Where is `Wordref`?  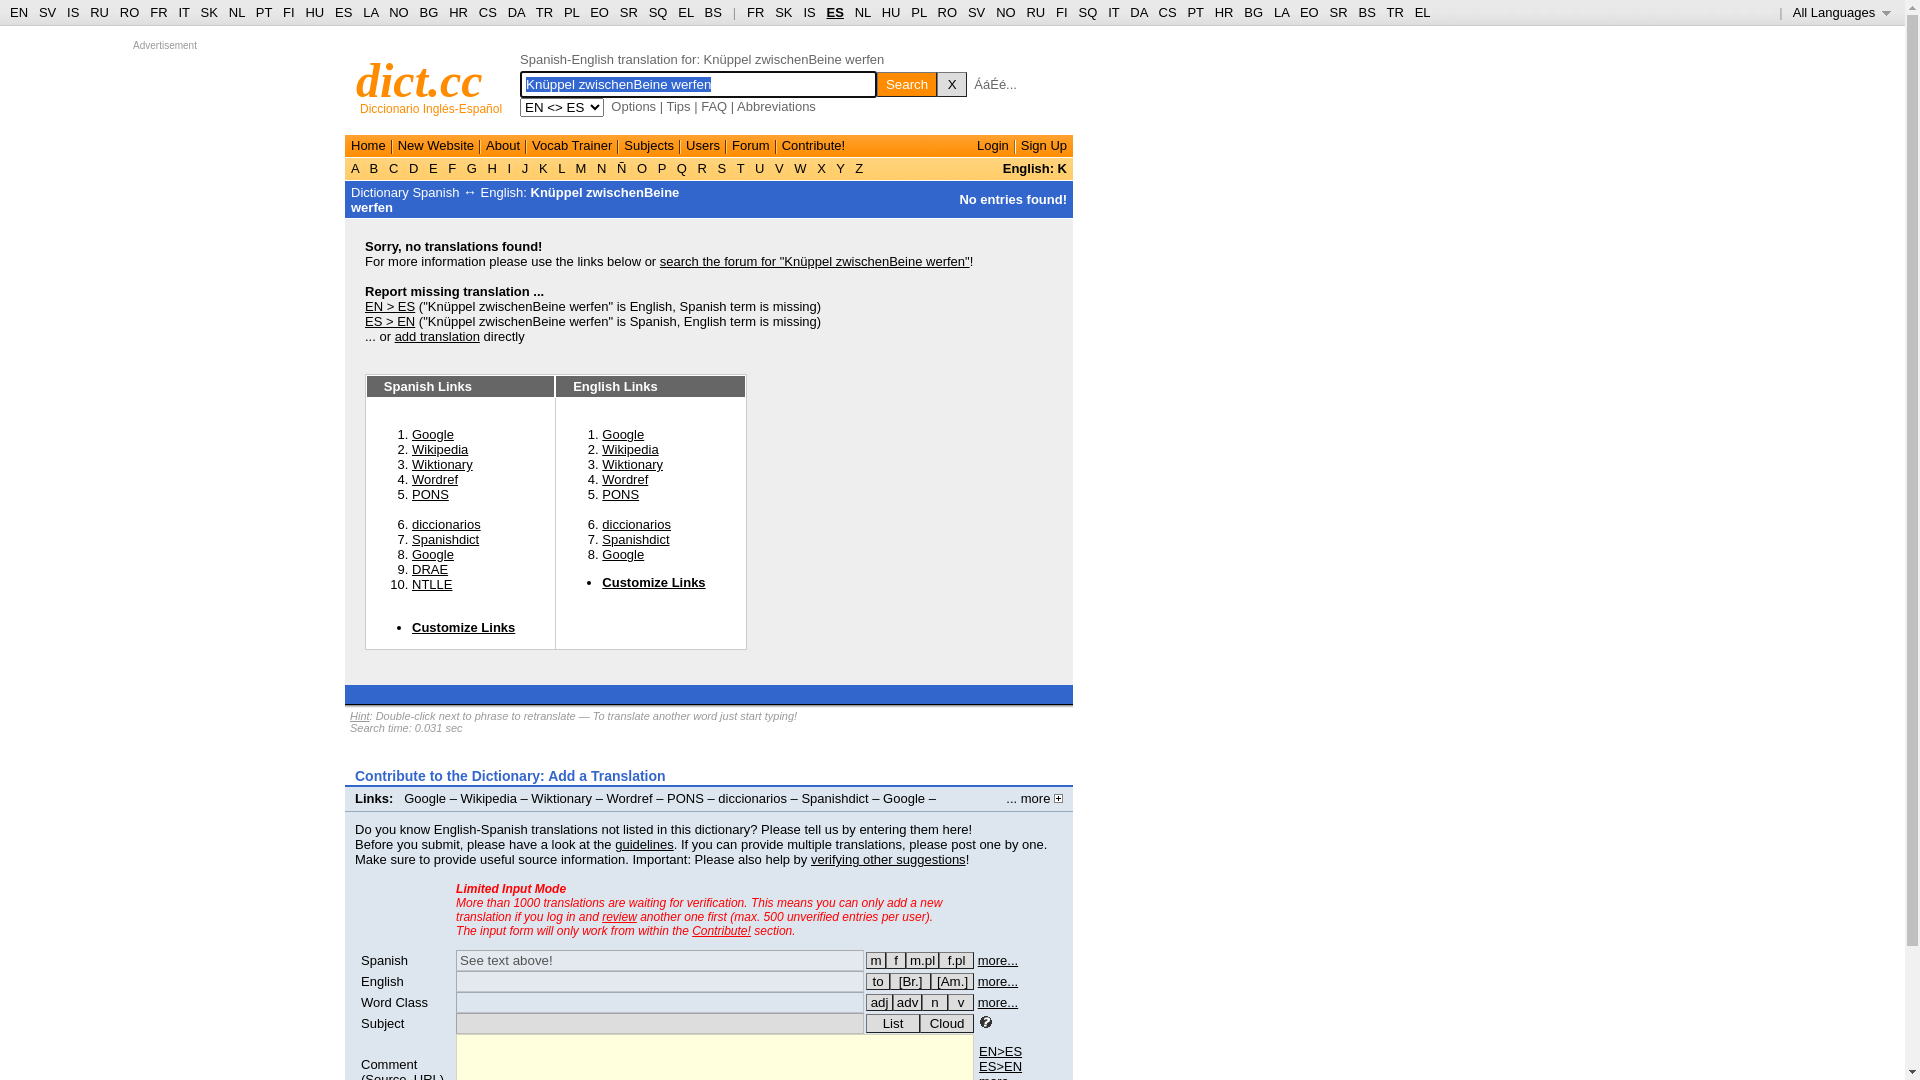
Wordref is located at coordinates (630, 798).